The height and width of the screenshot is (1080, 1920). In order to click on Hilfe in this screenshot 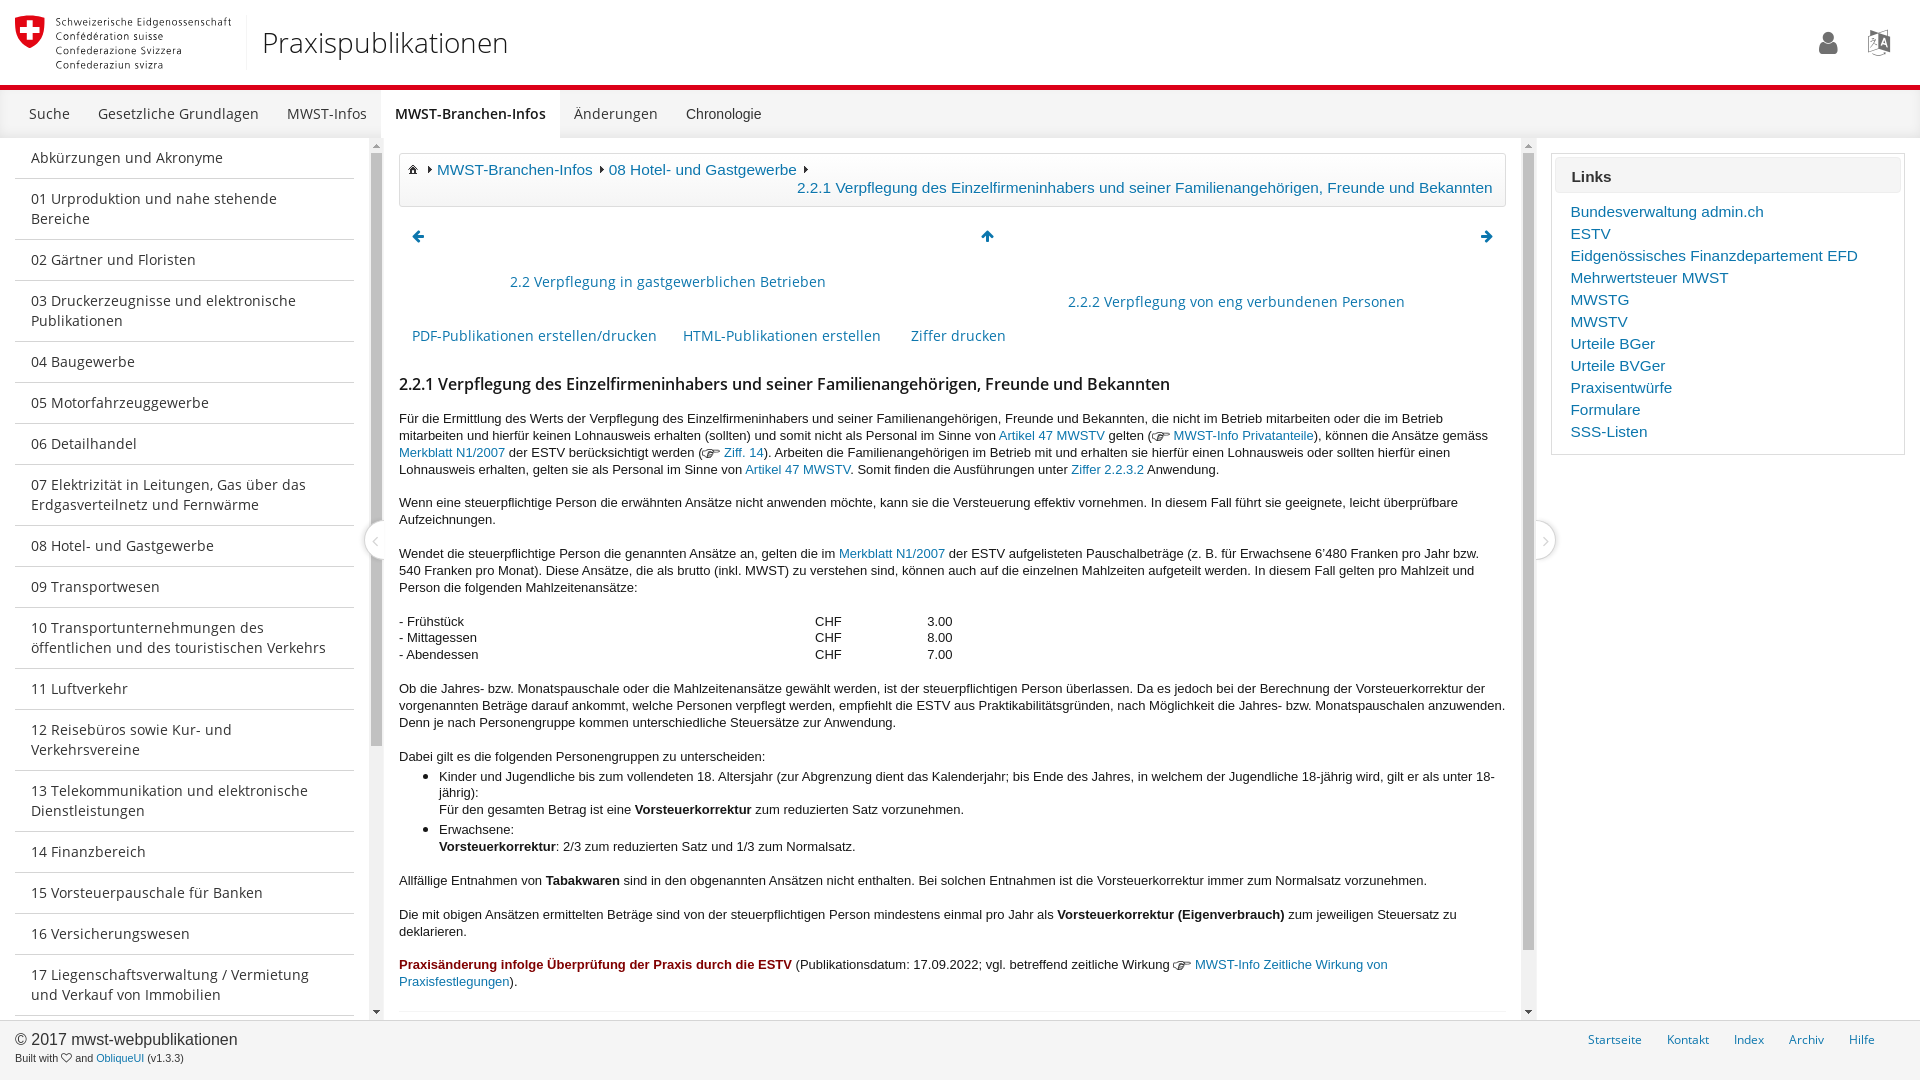, I will do `click(1862, 1040)`.